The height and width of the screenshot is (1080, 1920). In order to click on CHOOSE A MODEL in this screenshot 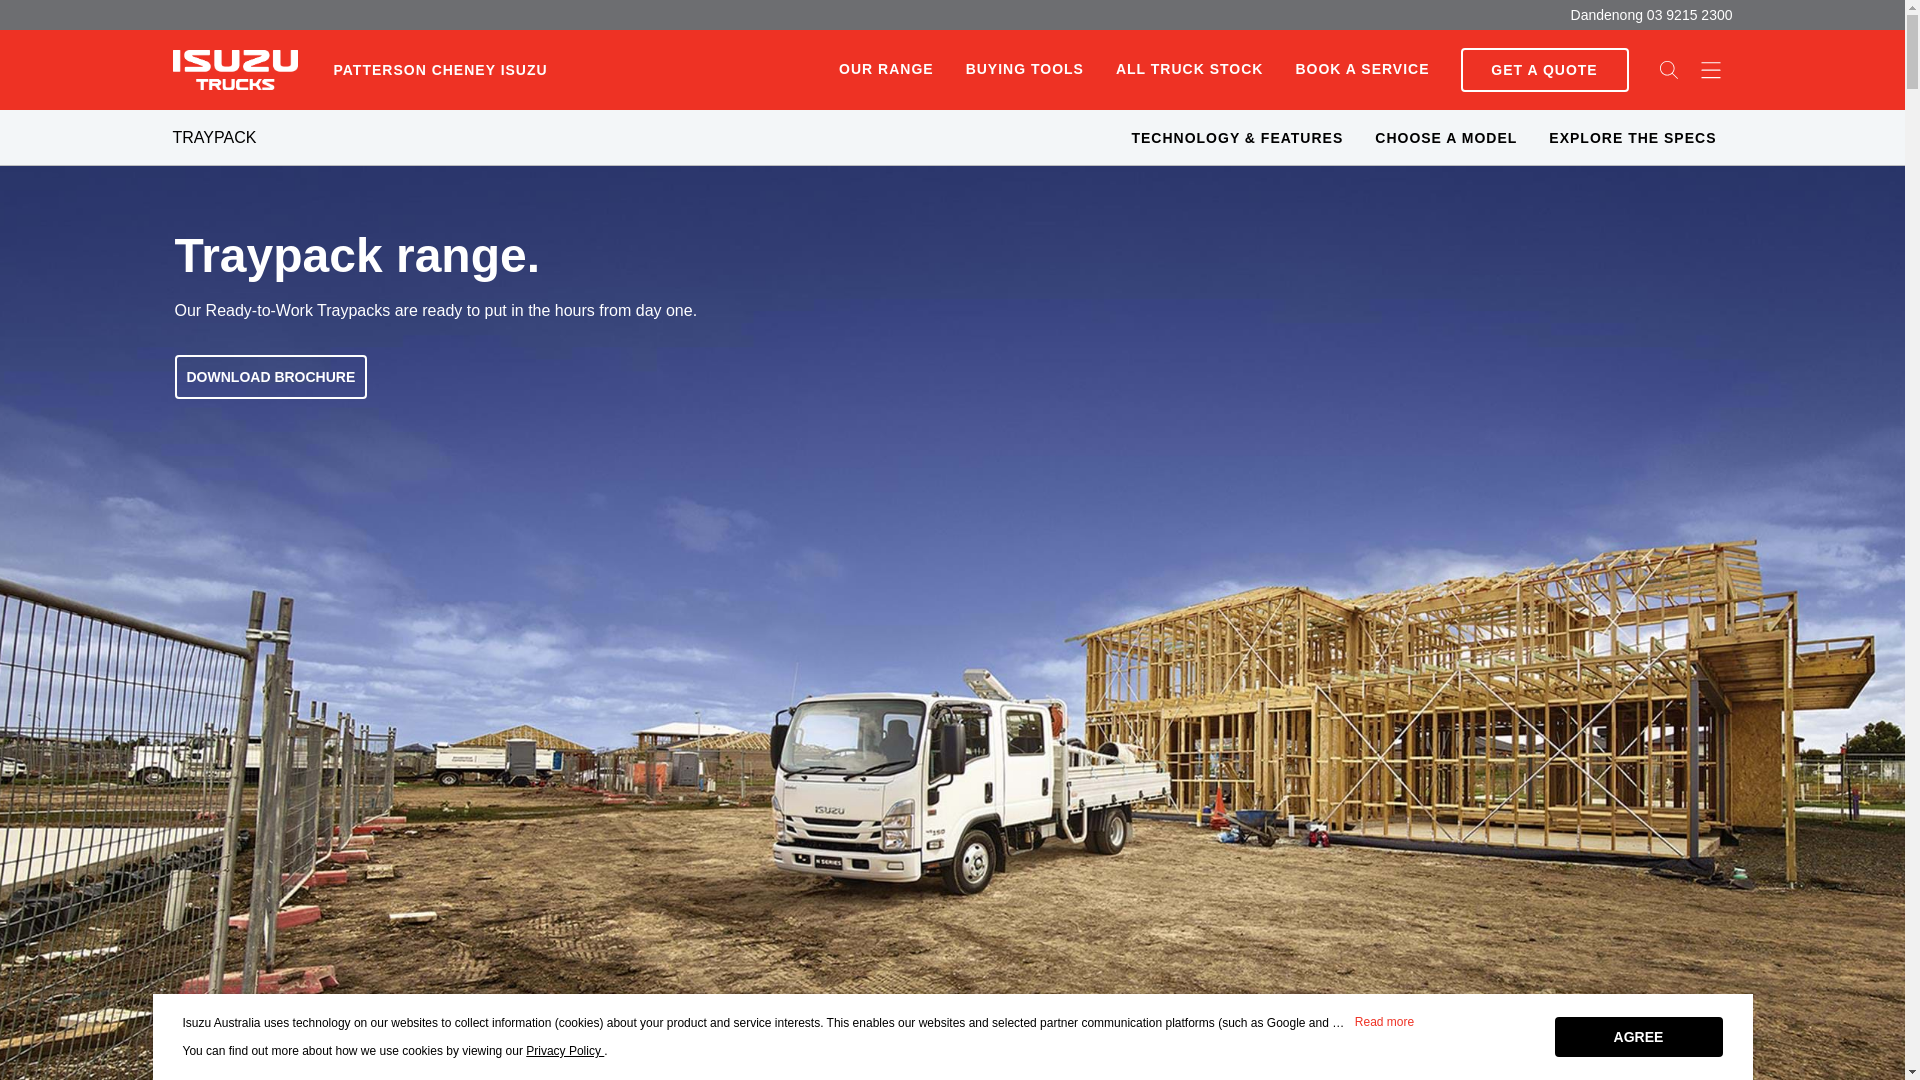, I will do `click(1446, 138)`.